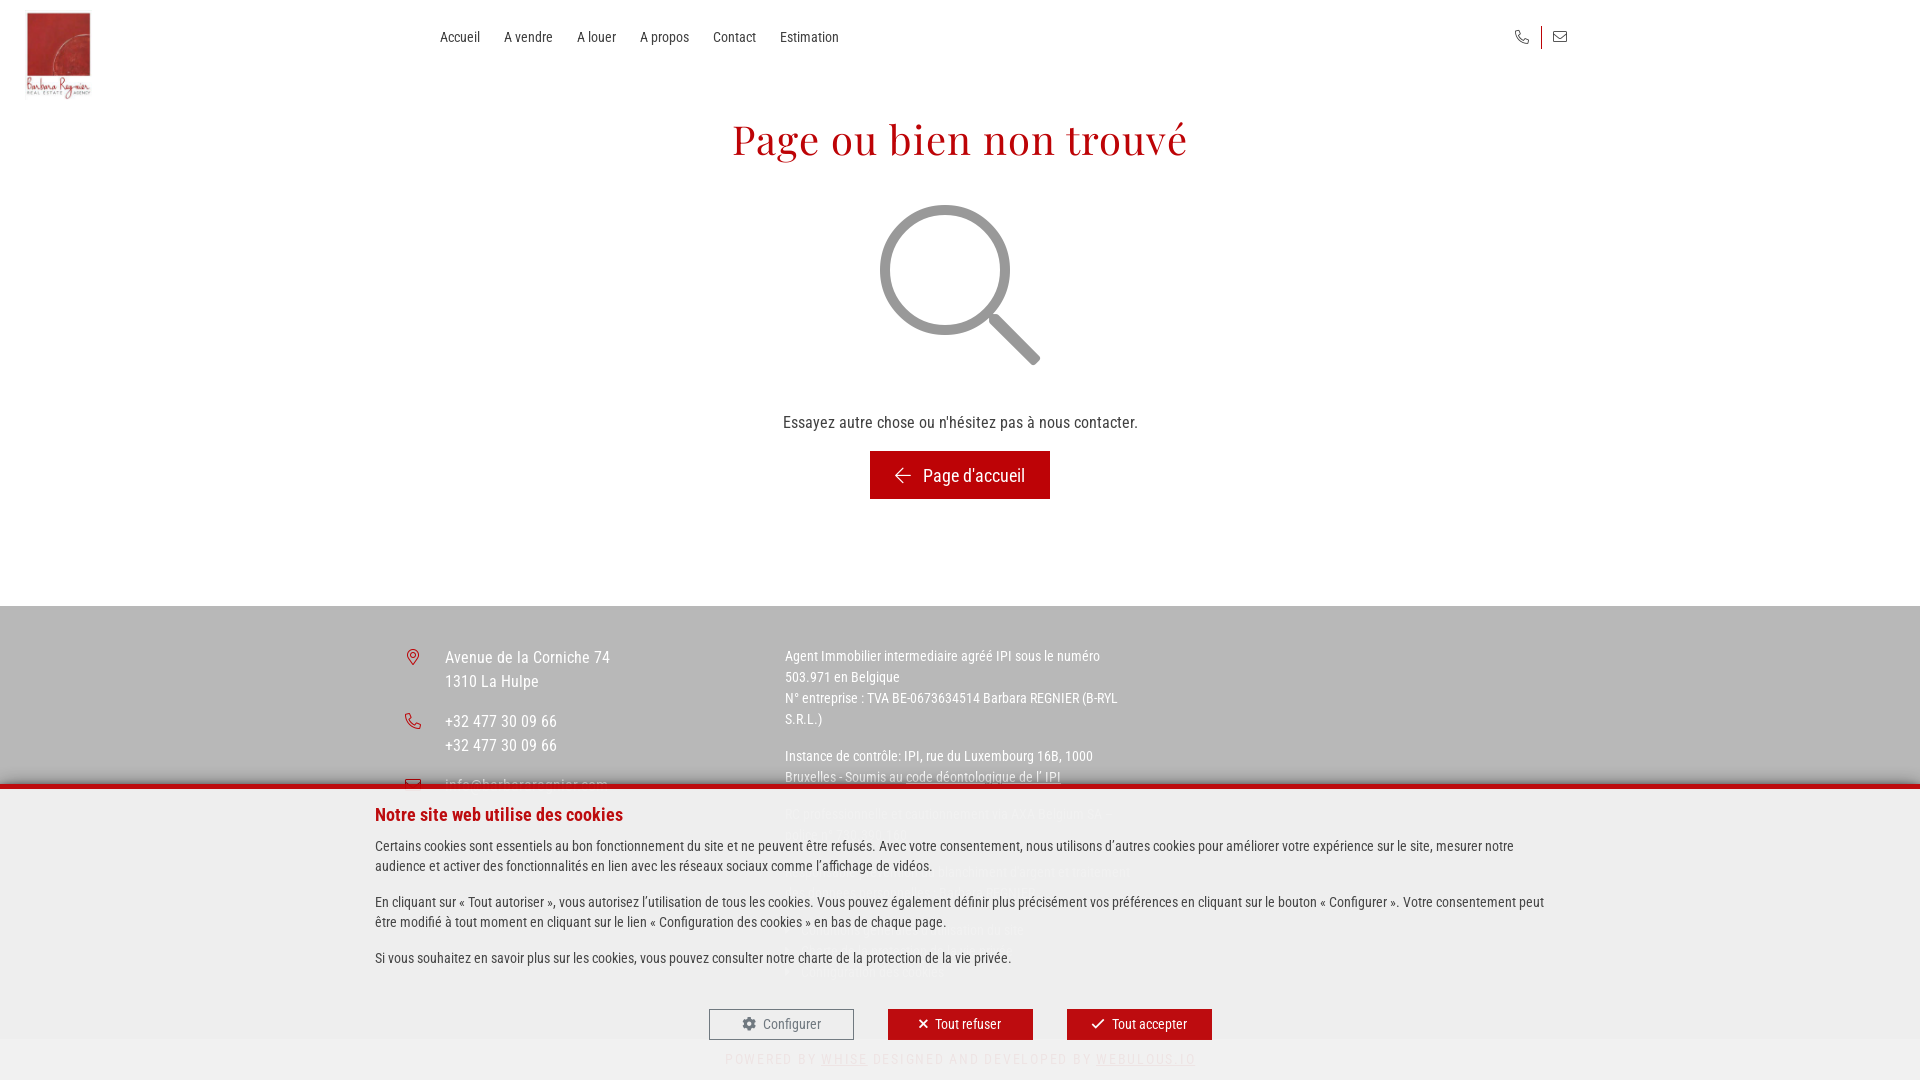  I want to click on A vendre, so click(528, 38).